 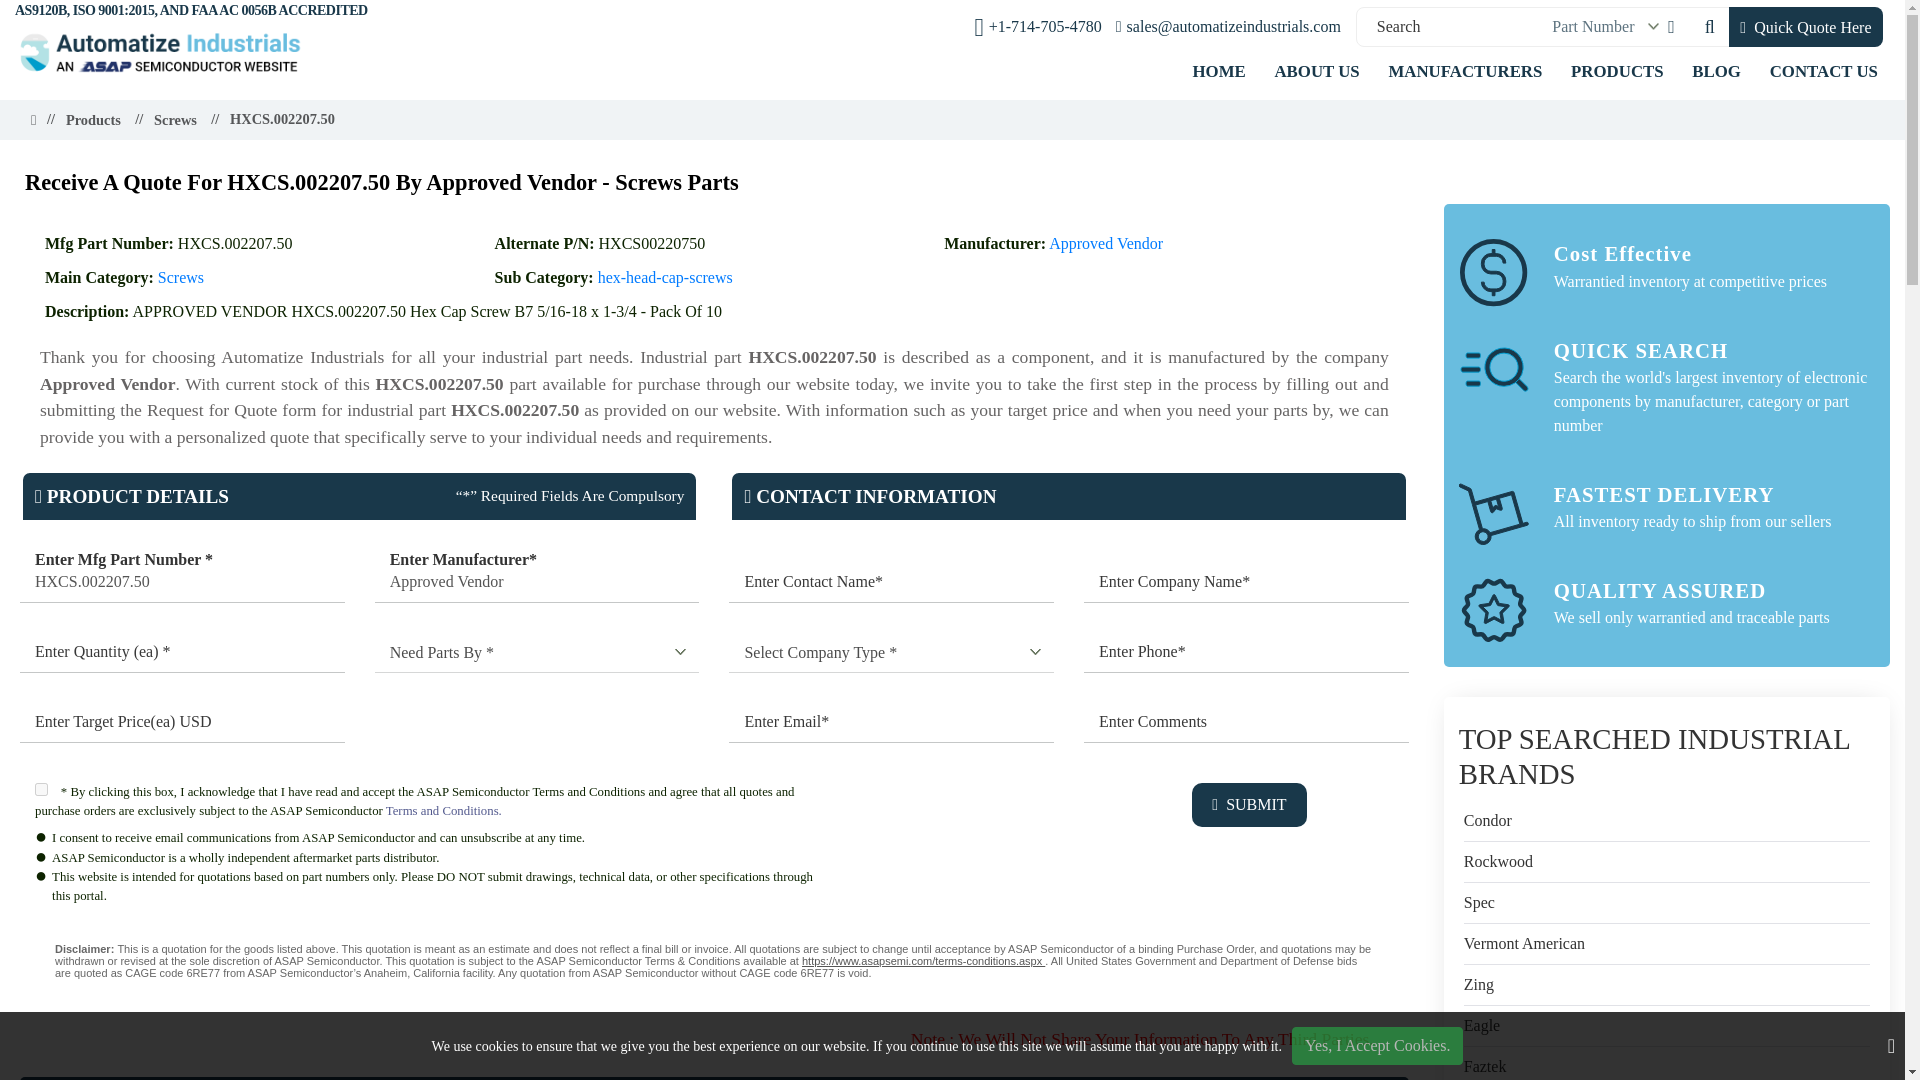 I want to click on MANUFACTURERS, so click(x=1464, y=70).